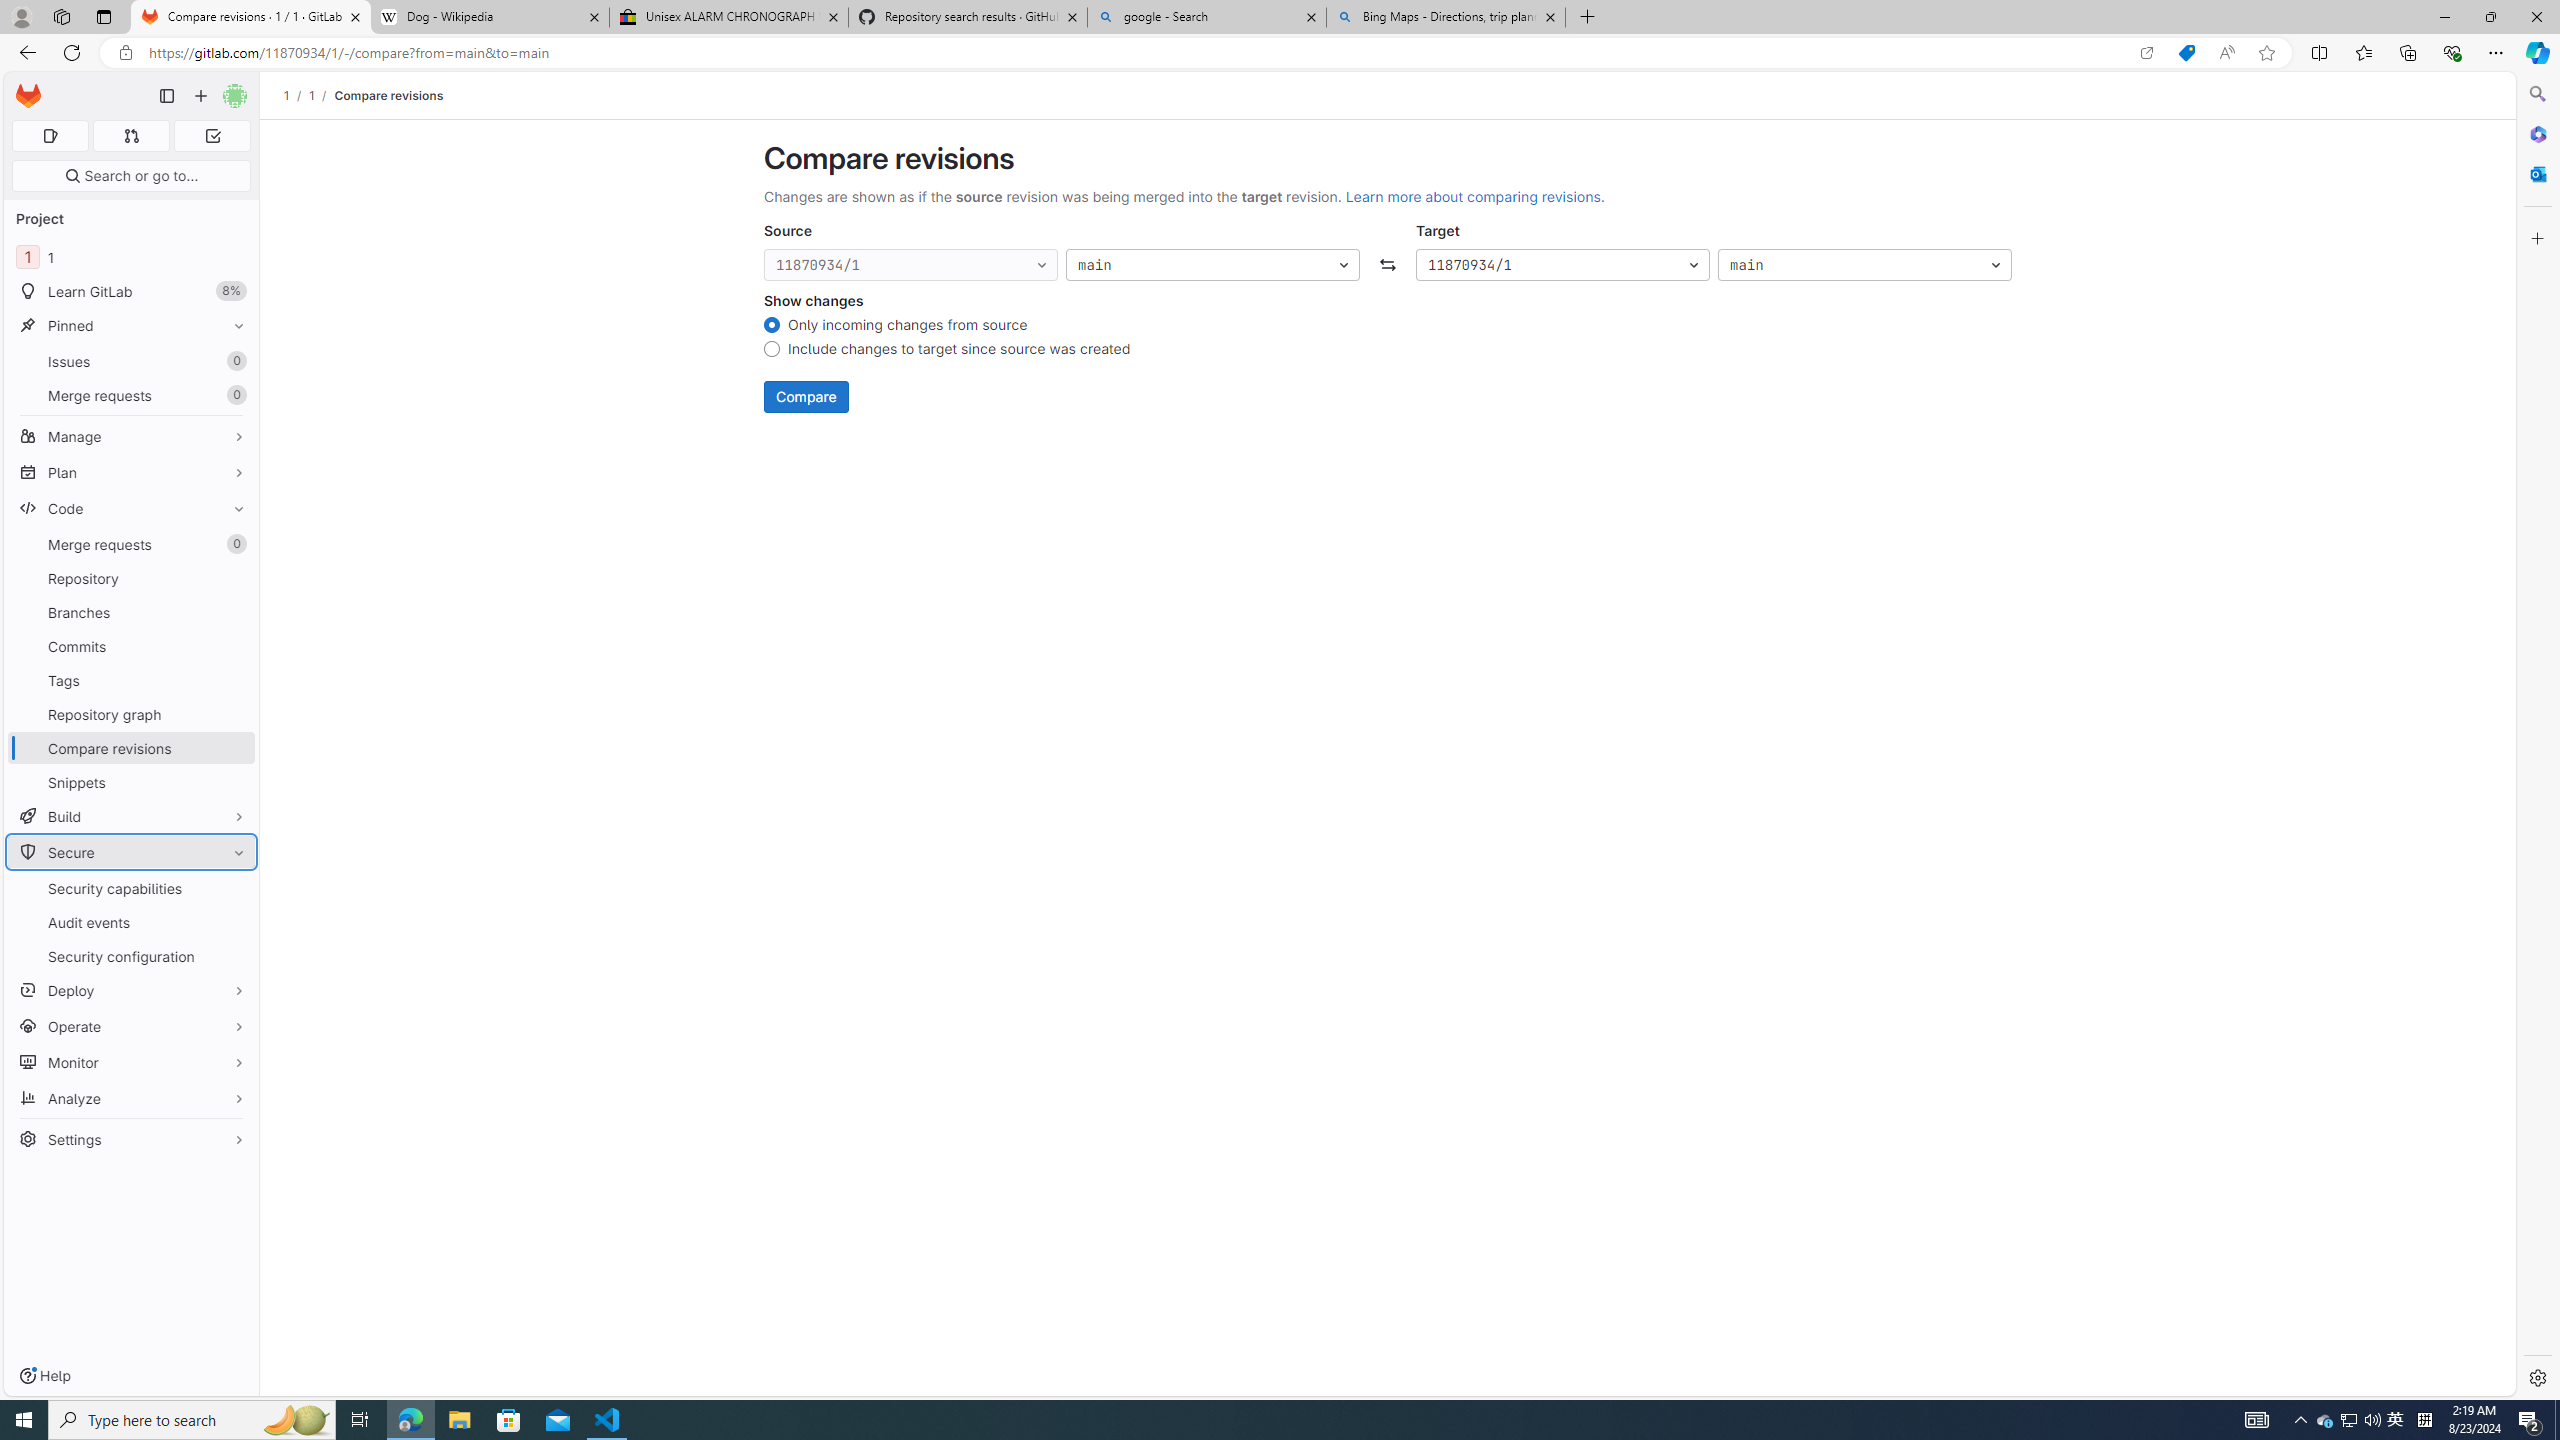 Image resolution: width=2560 pixels, height=1440 pixels. What do you see at coordinates (806, 398) in the screenshot?
I see `Compare` at bounding box center [806, 398].